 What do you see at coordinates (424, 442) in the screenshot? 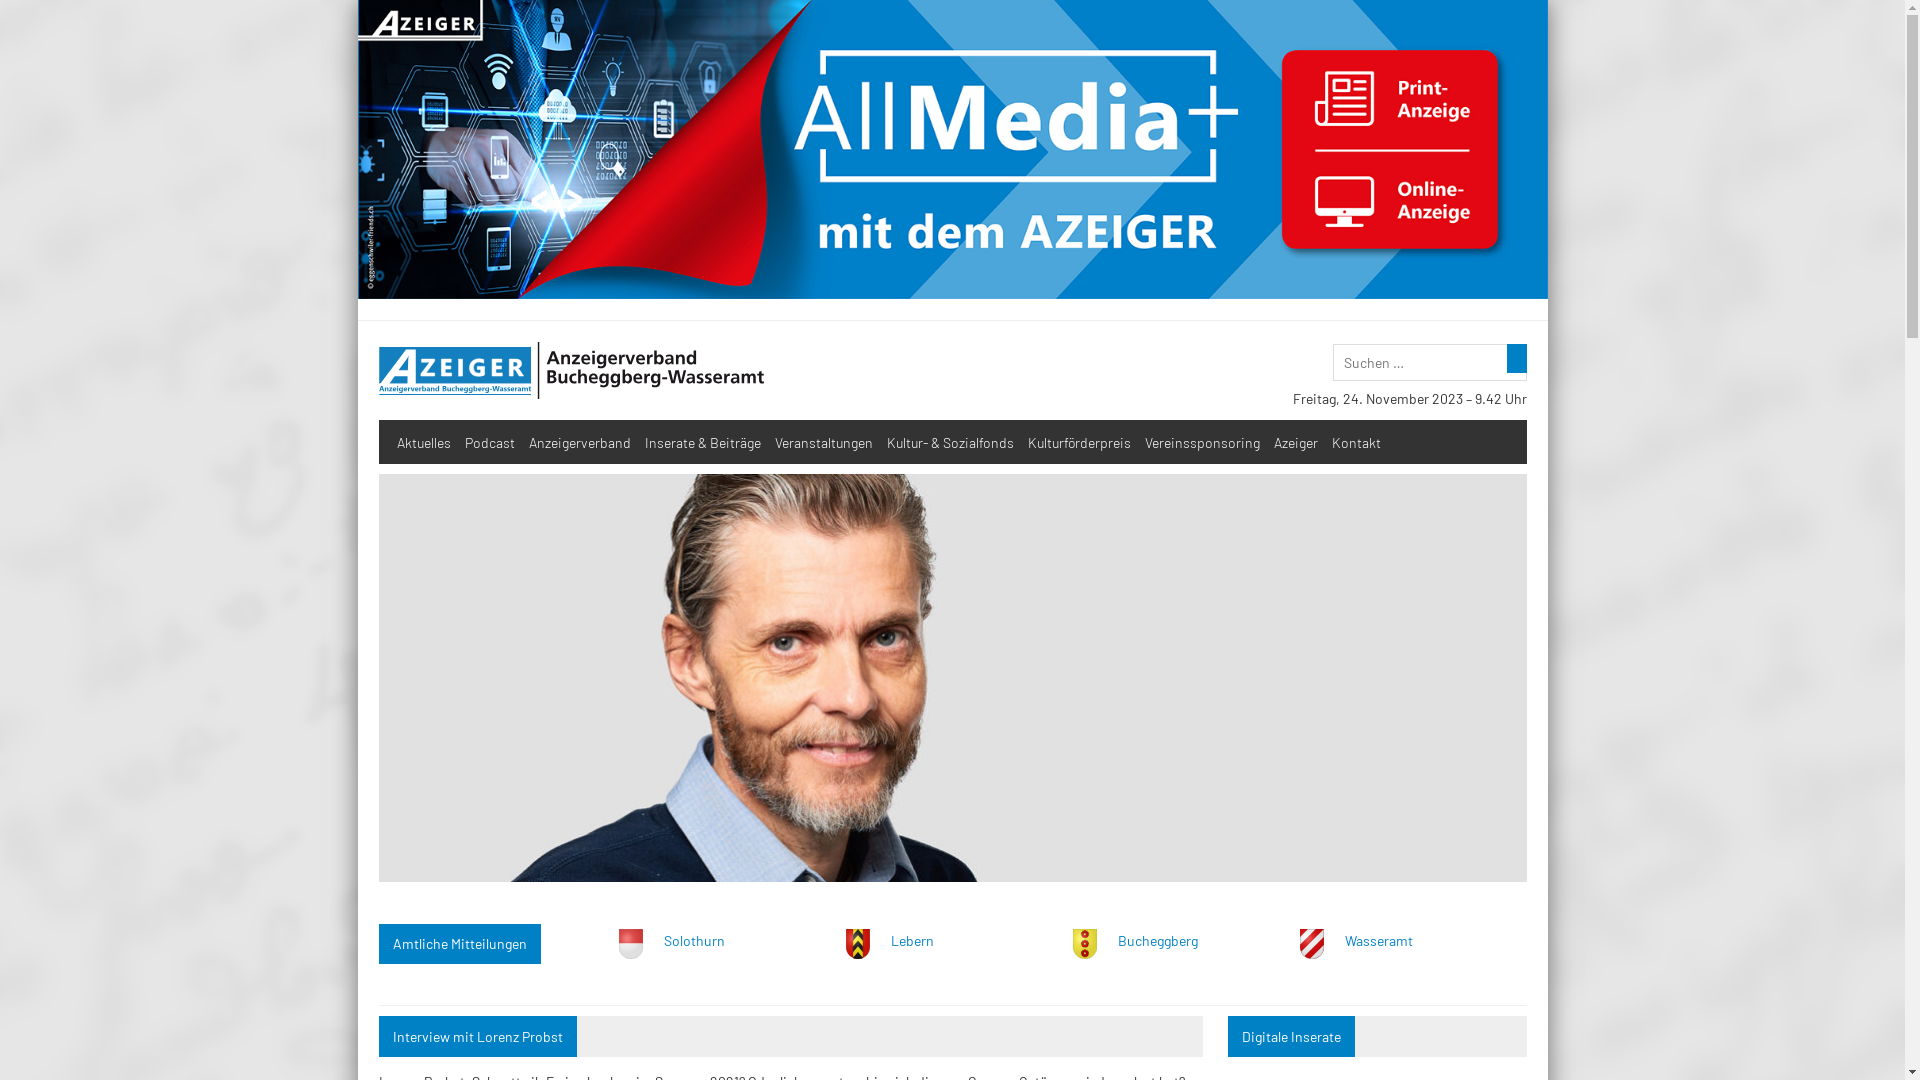
I see `Aktuelles` at bounding box center [424, 442].